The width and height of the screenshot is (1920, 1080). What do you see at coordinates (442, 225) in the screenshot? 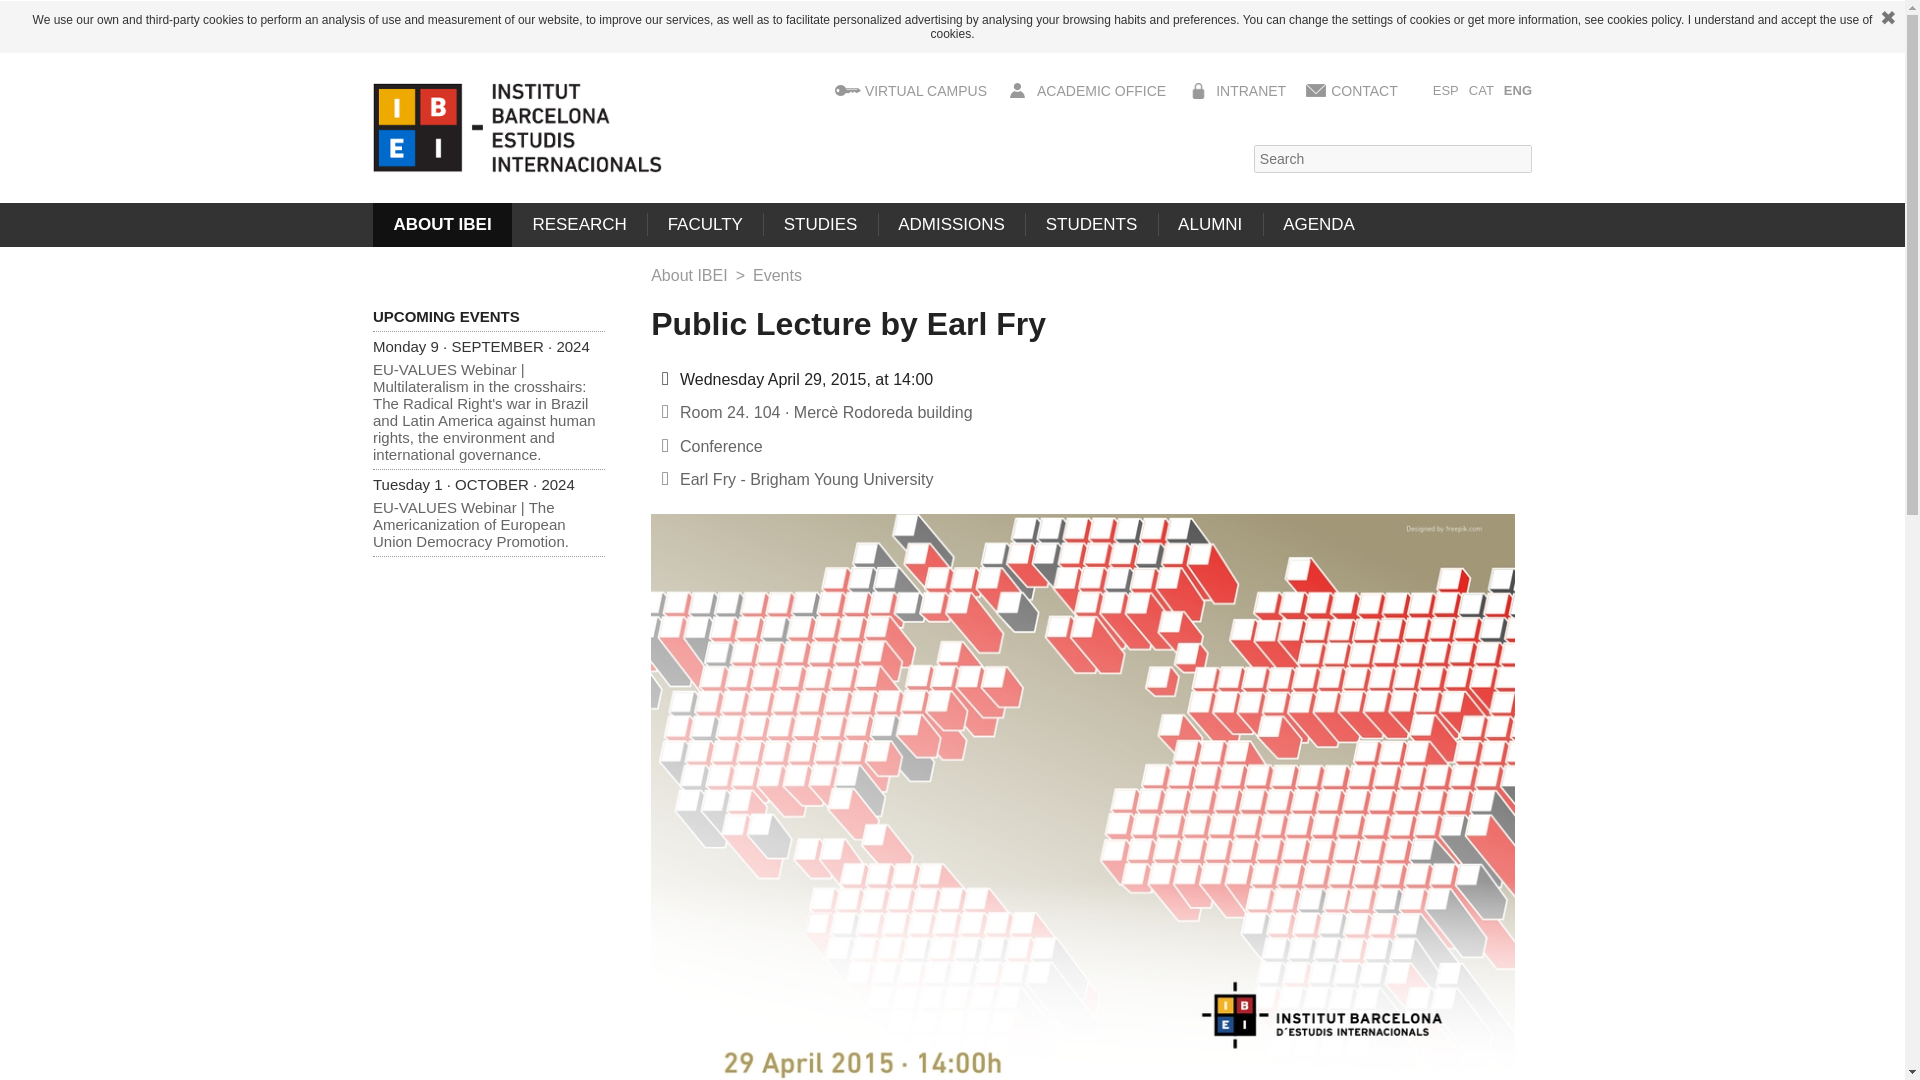
I see `ABOUT IBEI` at bounding box center [442, 225].